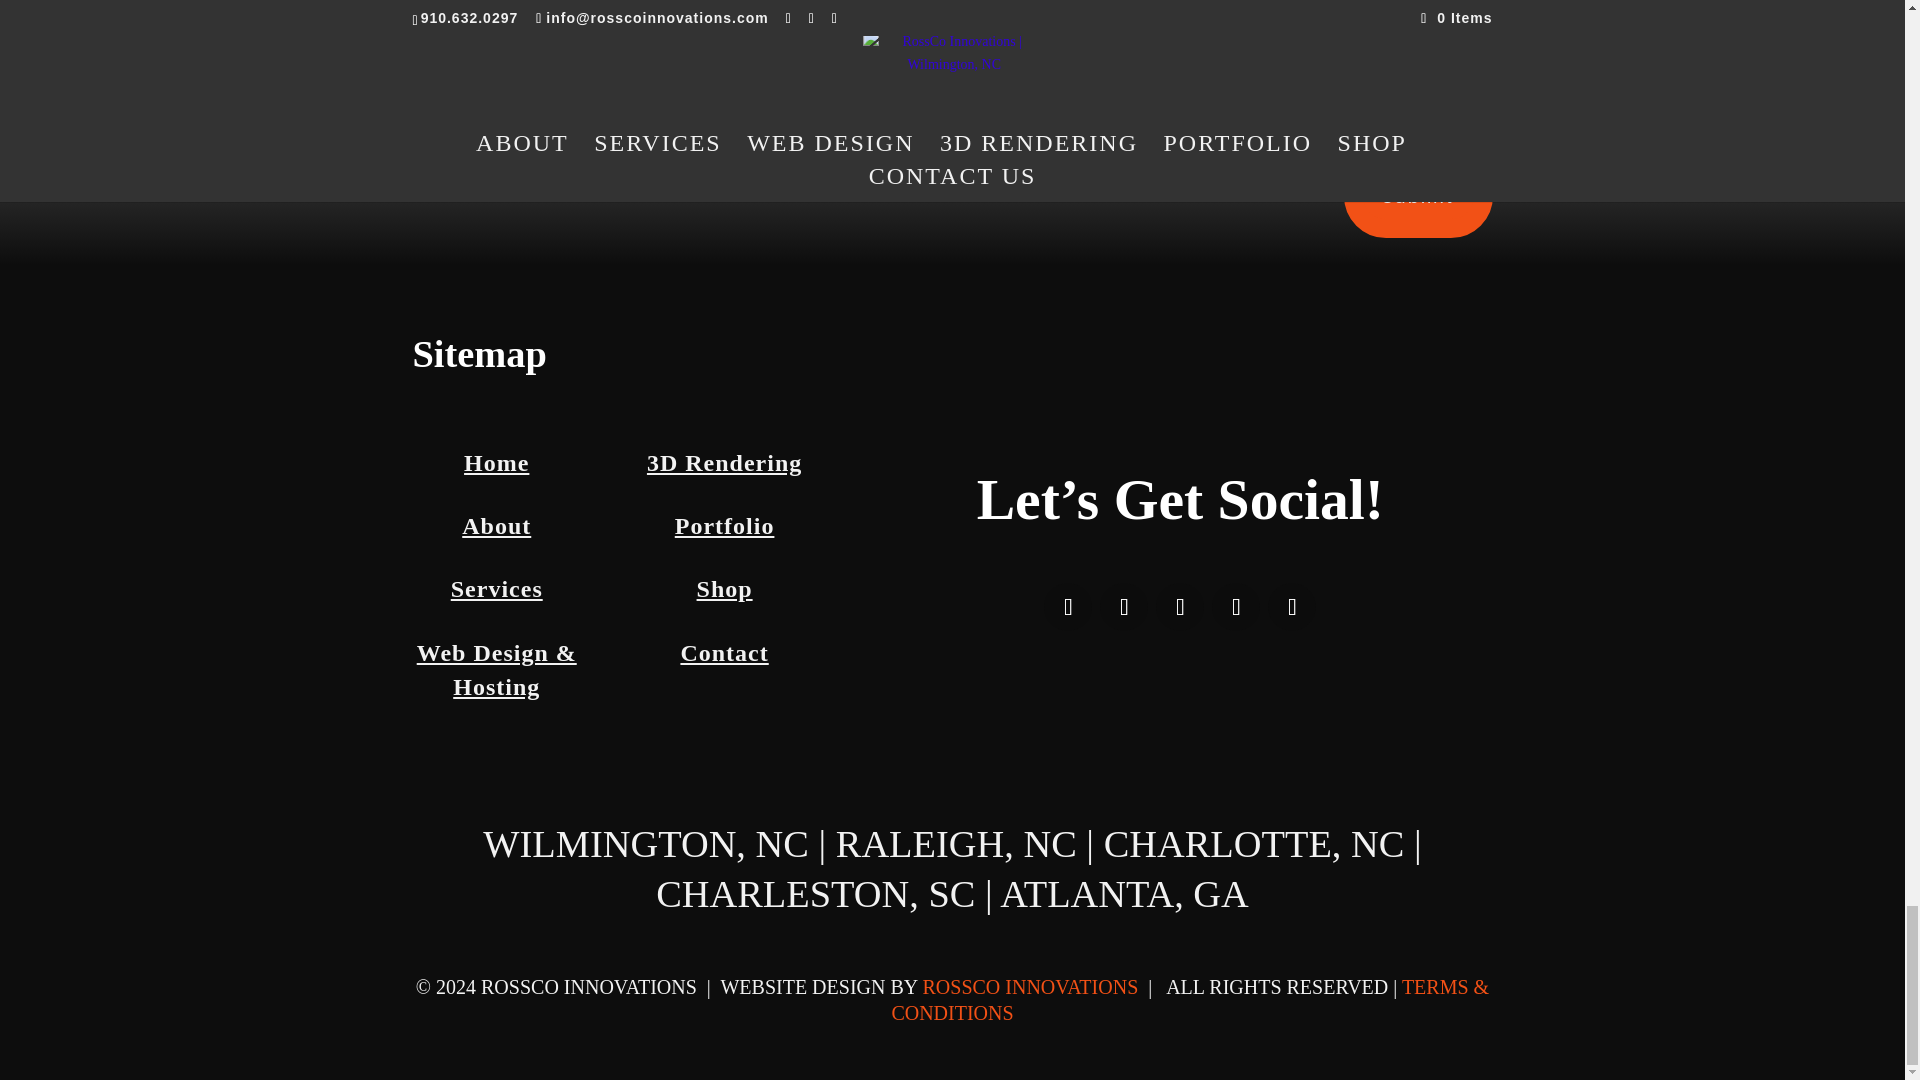 The height and width of the screenshot is (1080, 1920). What do you see at coordinates (724, 653) in the screenshot?
I see `Contact Us Page for ROSSCO` at bounding box center [724, 653].